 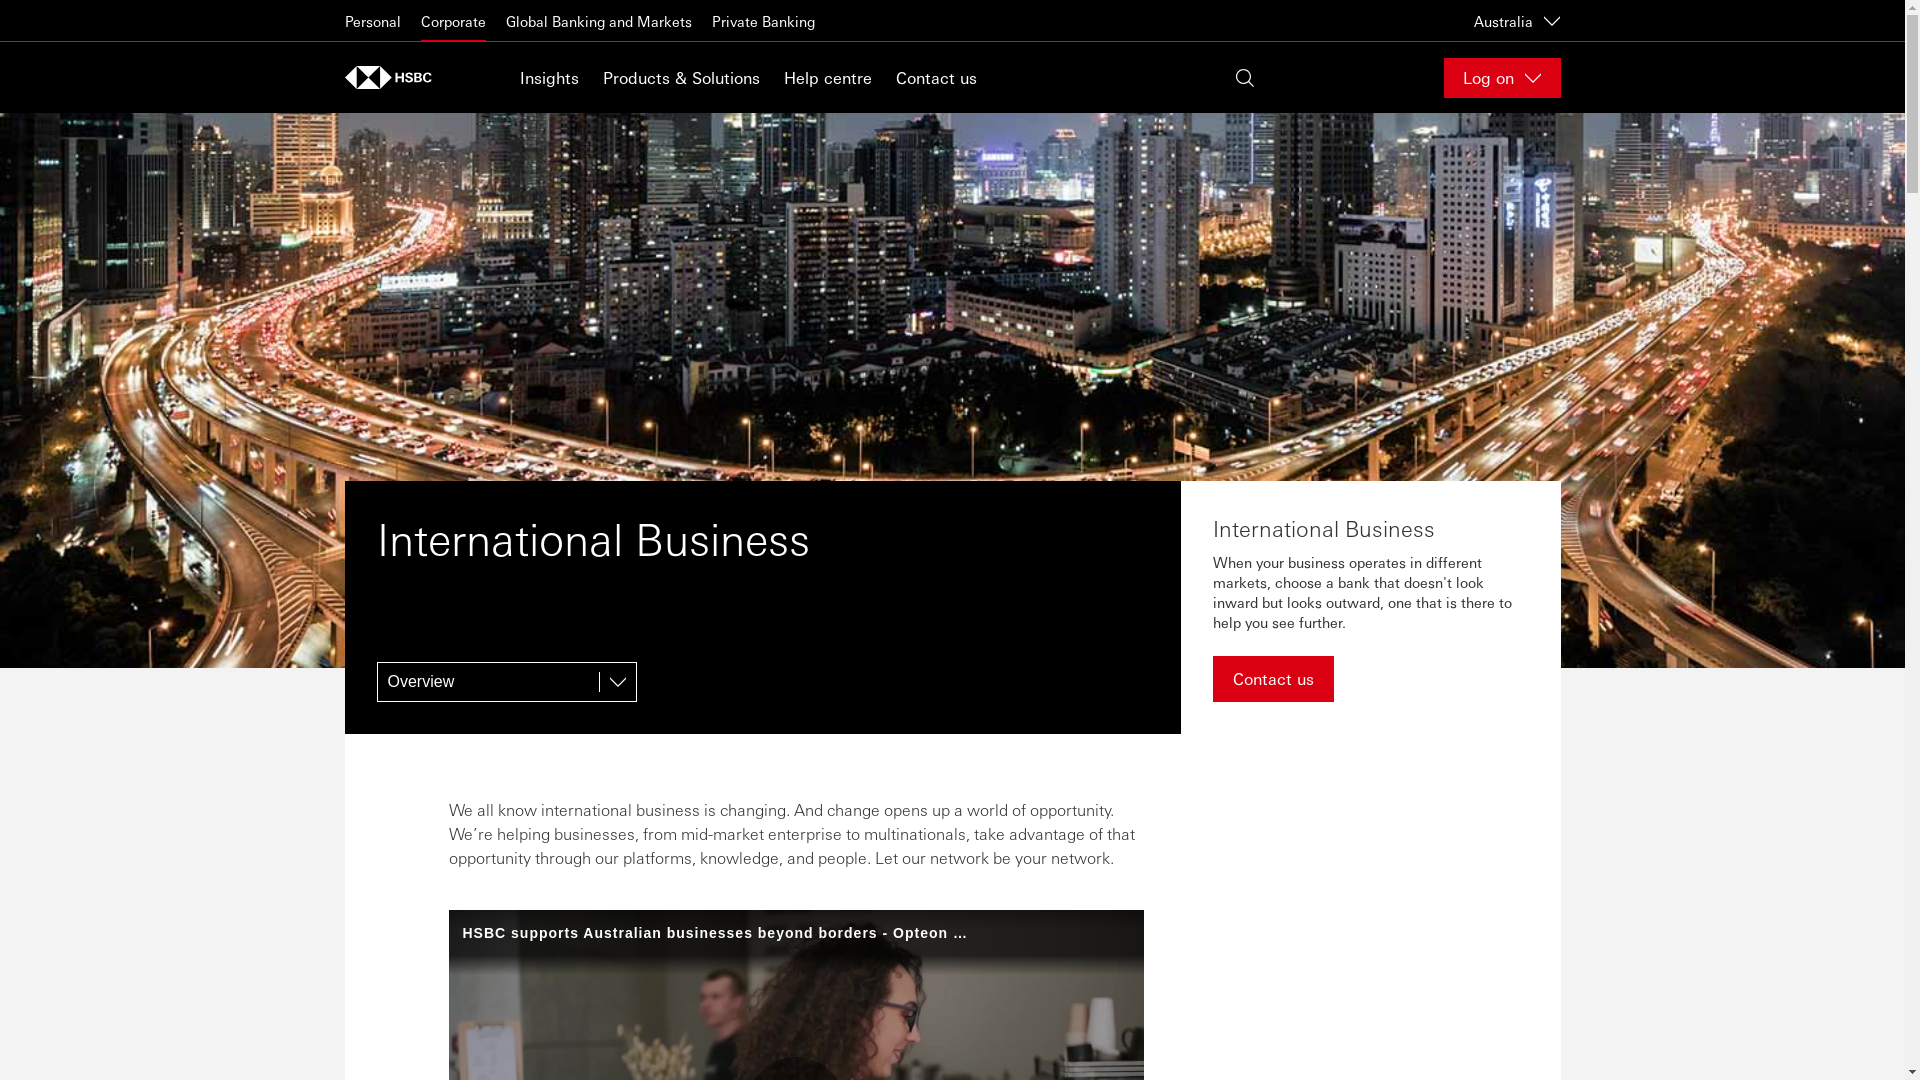 What do you see at coordinates (550, 78) in the screenshot?
I see `Insights` at bounding box center [550, 78].